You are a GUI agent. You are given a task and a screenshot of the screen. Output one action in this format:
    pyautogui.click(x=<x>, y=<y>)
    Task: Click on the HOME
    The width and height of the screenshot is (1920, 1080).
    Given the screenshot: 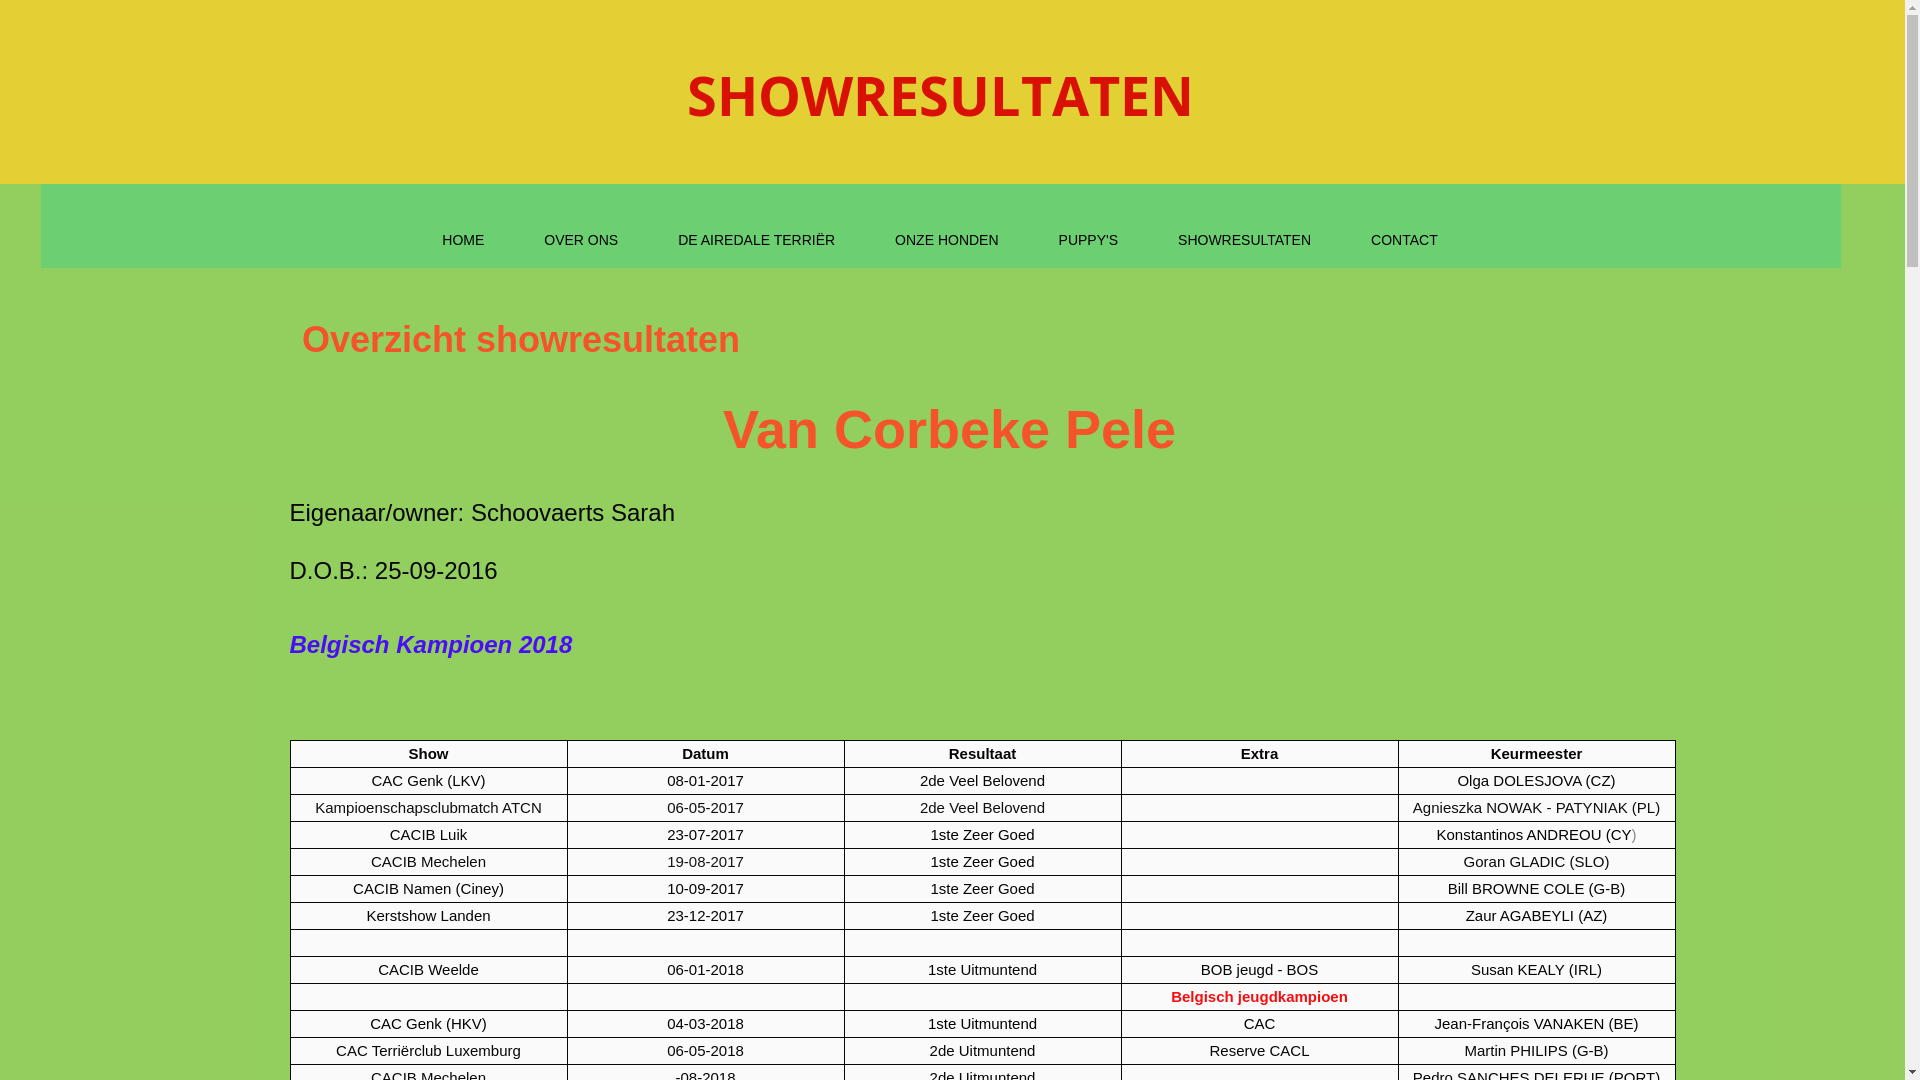 What is the action you would take?
    pyautogui.click(x=463, y=240)
    